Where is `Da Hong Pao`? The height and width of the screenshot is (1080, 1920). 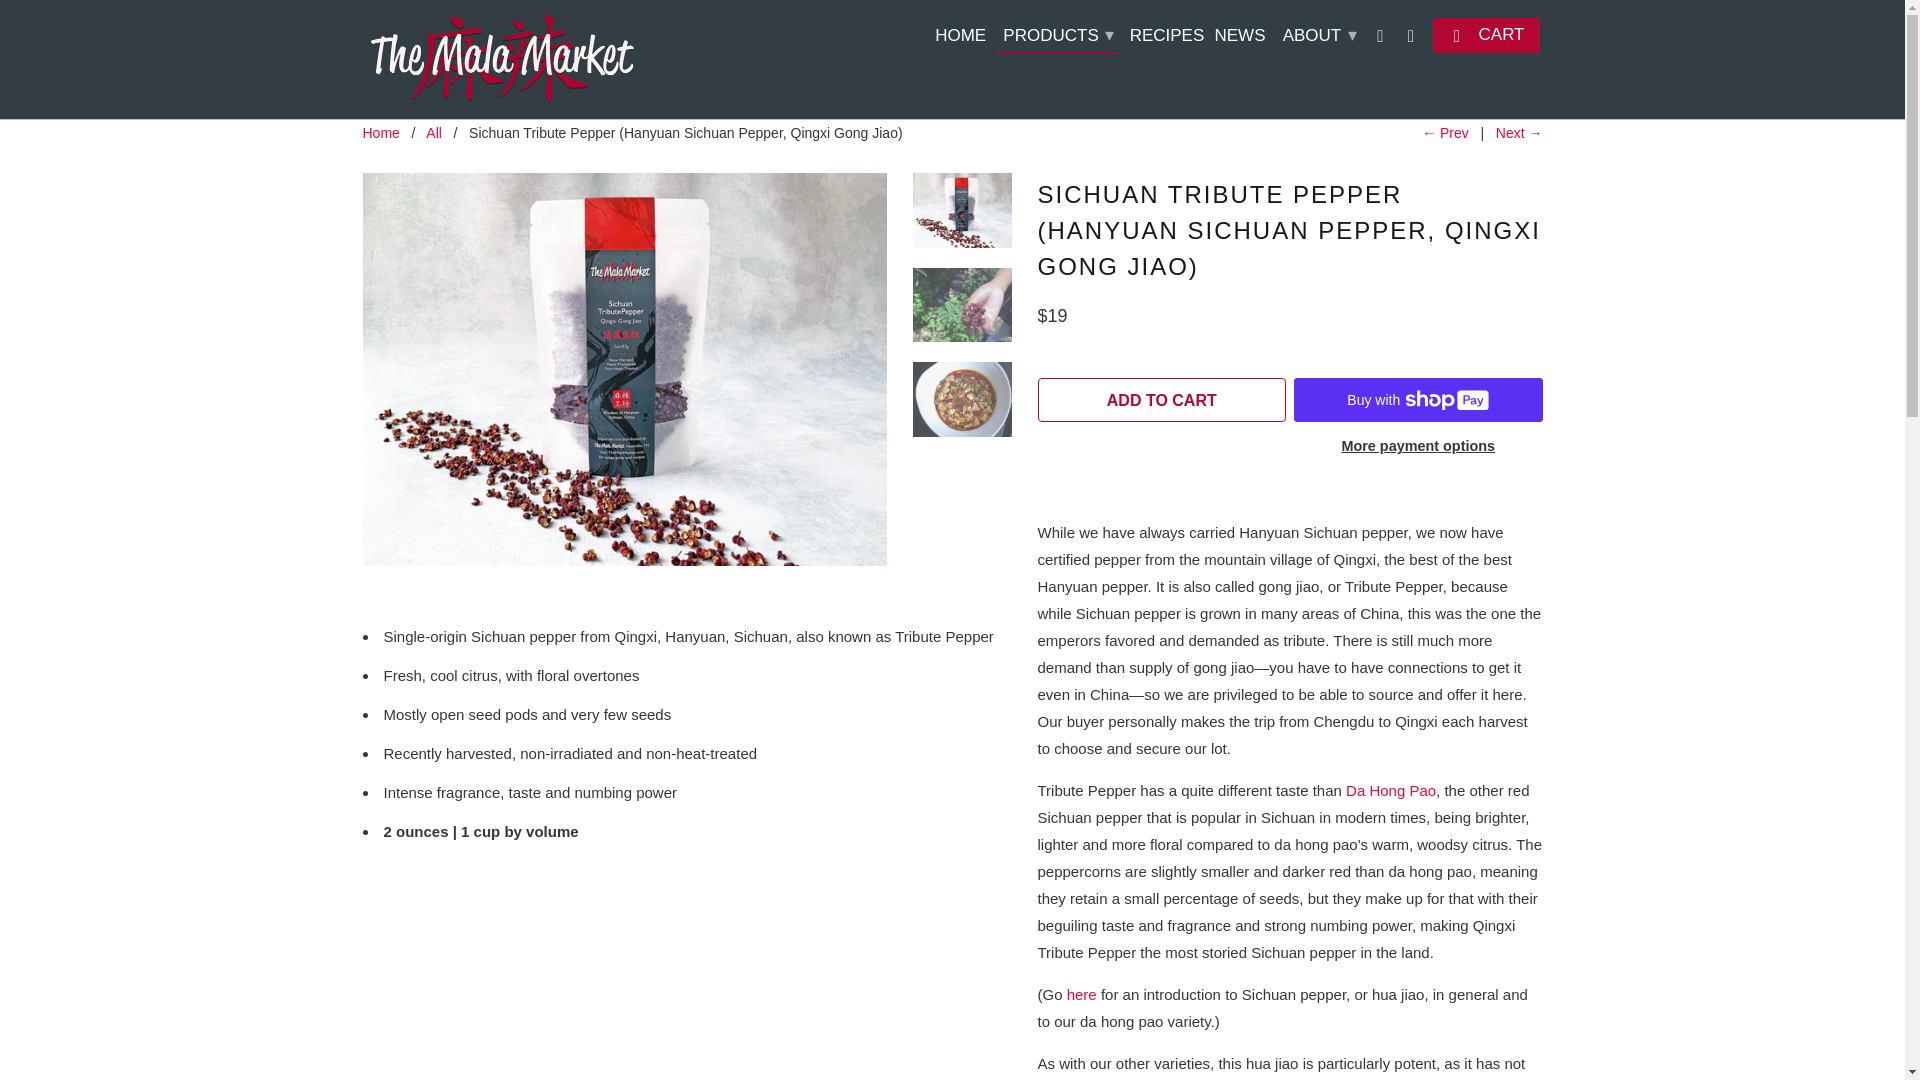
Da Hong Pao is located at coordinates (1390, 790).